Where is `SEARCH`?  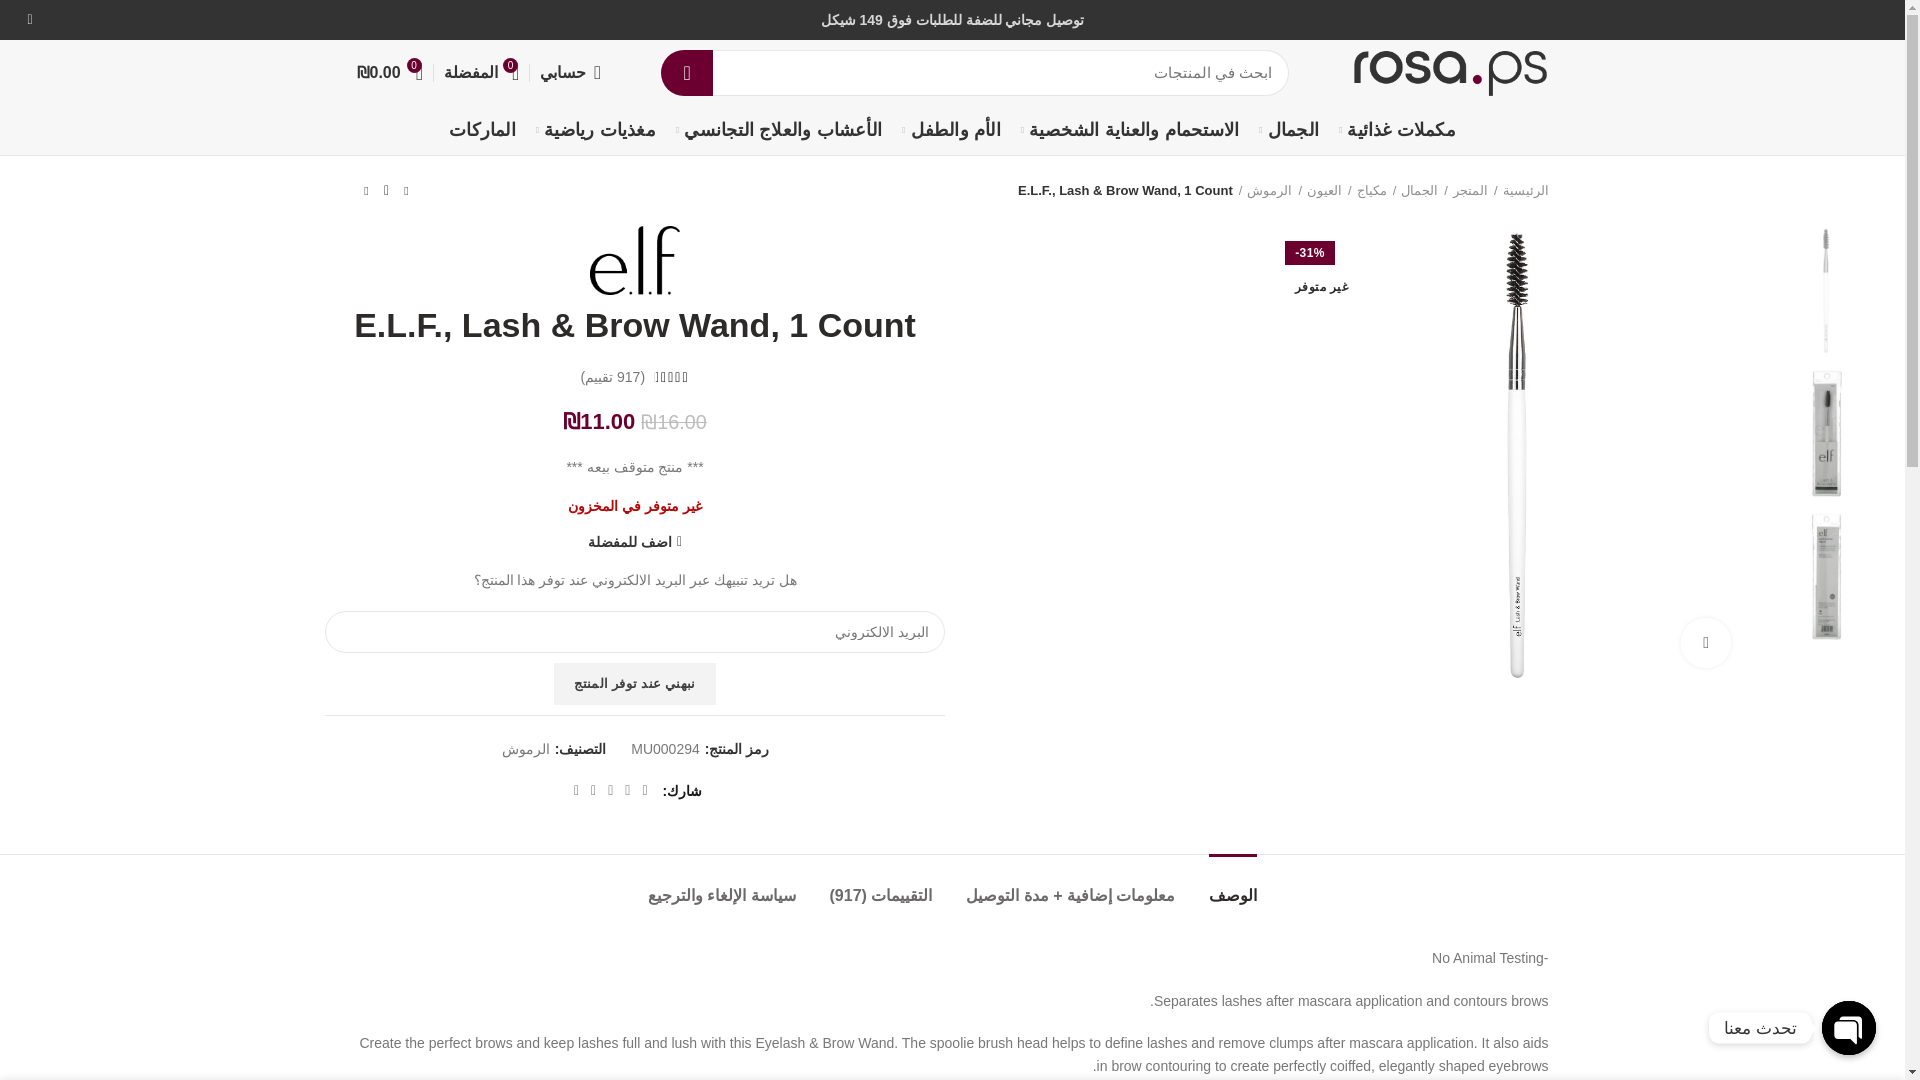 SEARCH is located at coordinates (686, 72).